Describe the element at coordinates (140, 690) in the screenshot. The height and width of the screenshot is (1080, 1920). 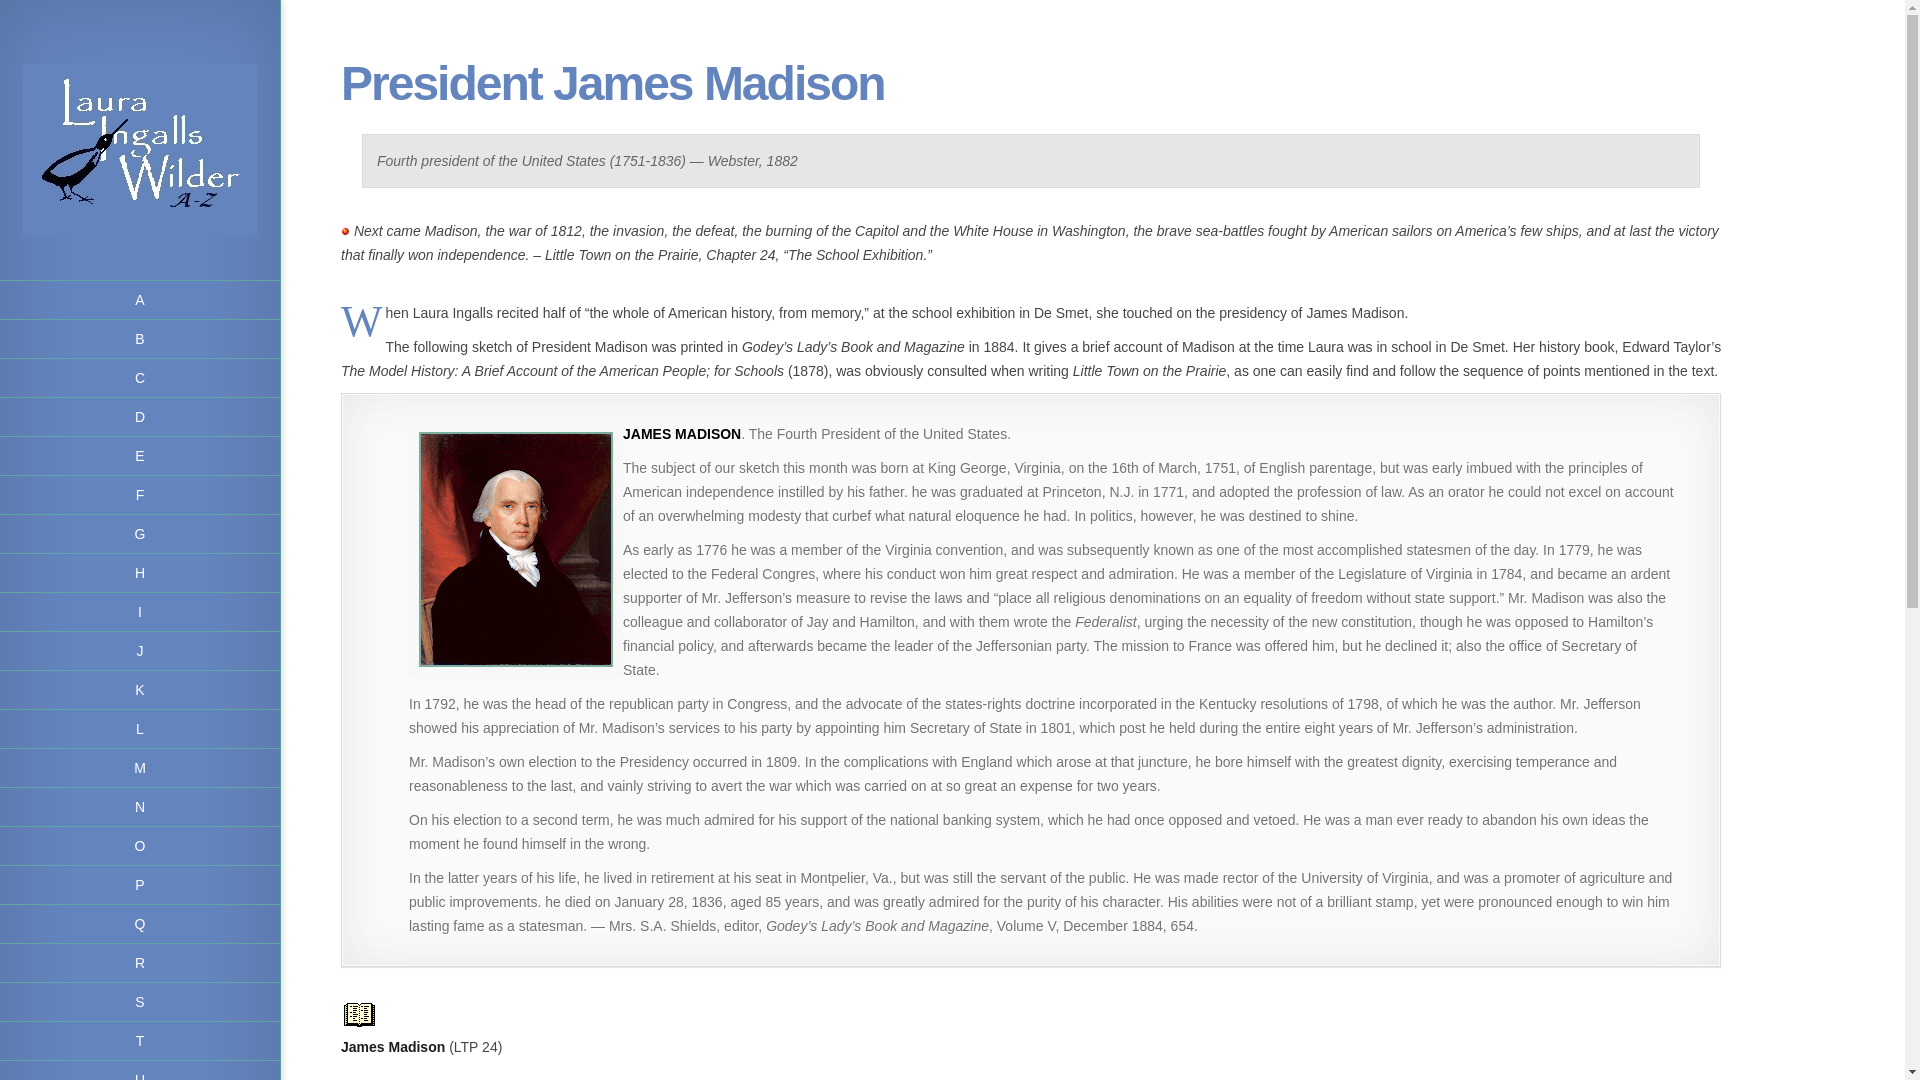
I see `K` at that location.